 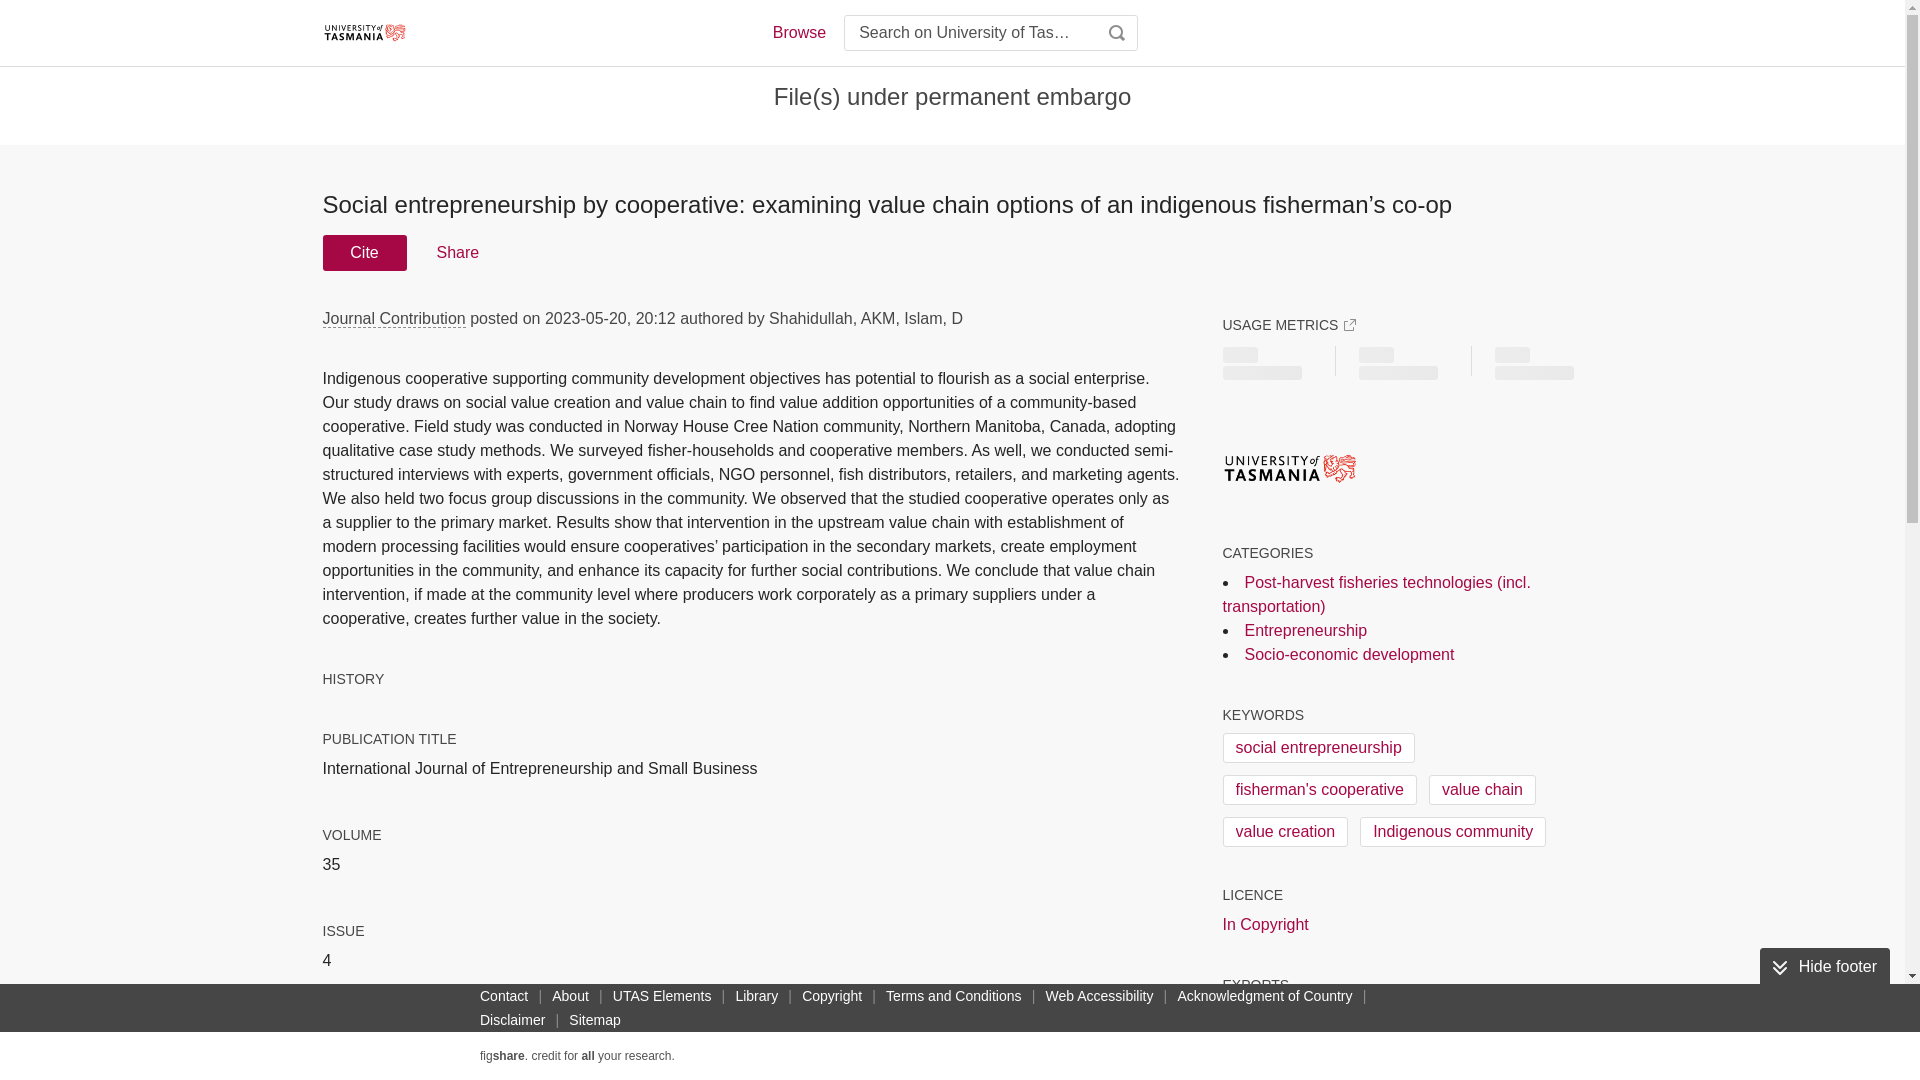 I want to click on Library, so click(x=756, y=995).